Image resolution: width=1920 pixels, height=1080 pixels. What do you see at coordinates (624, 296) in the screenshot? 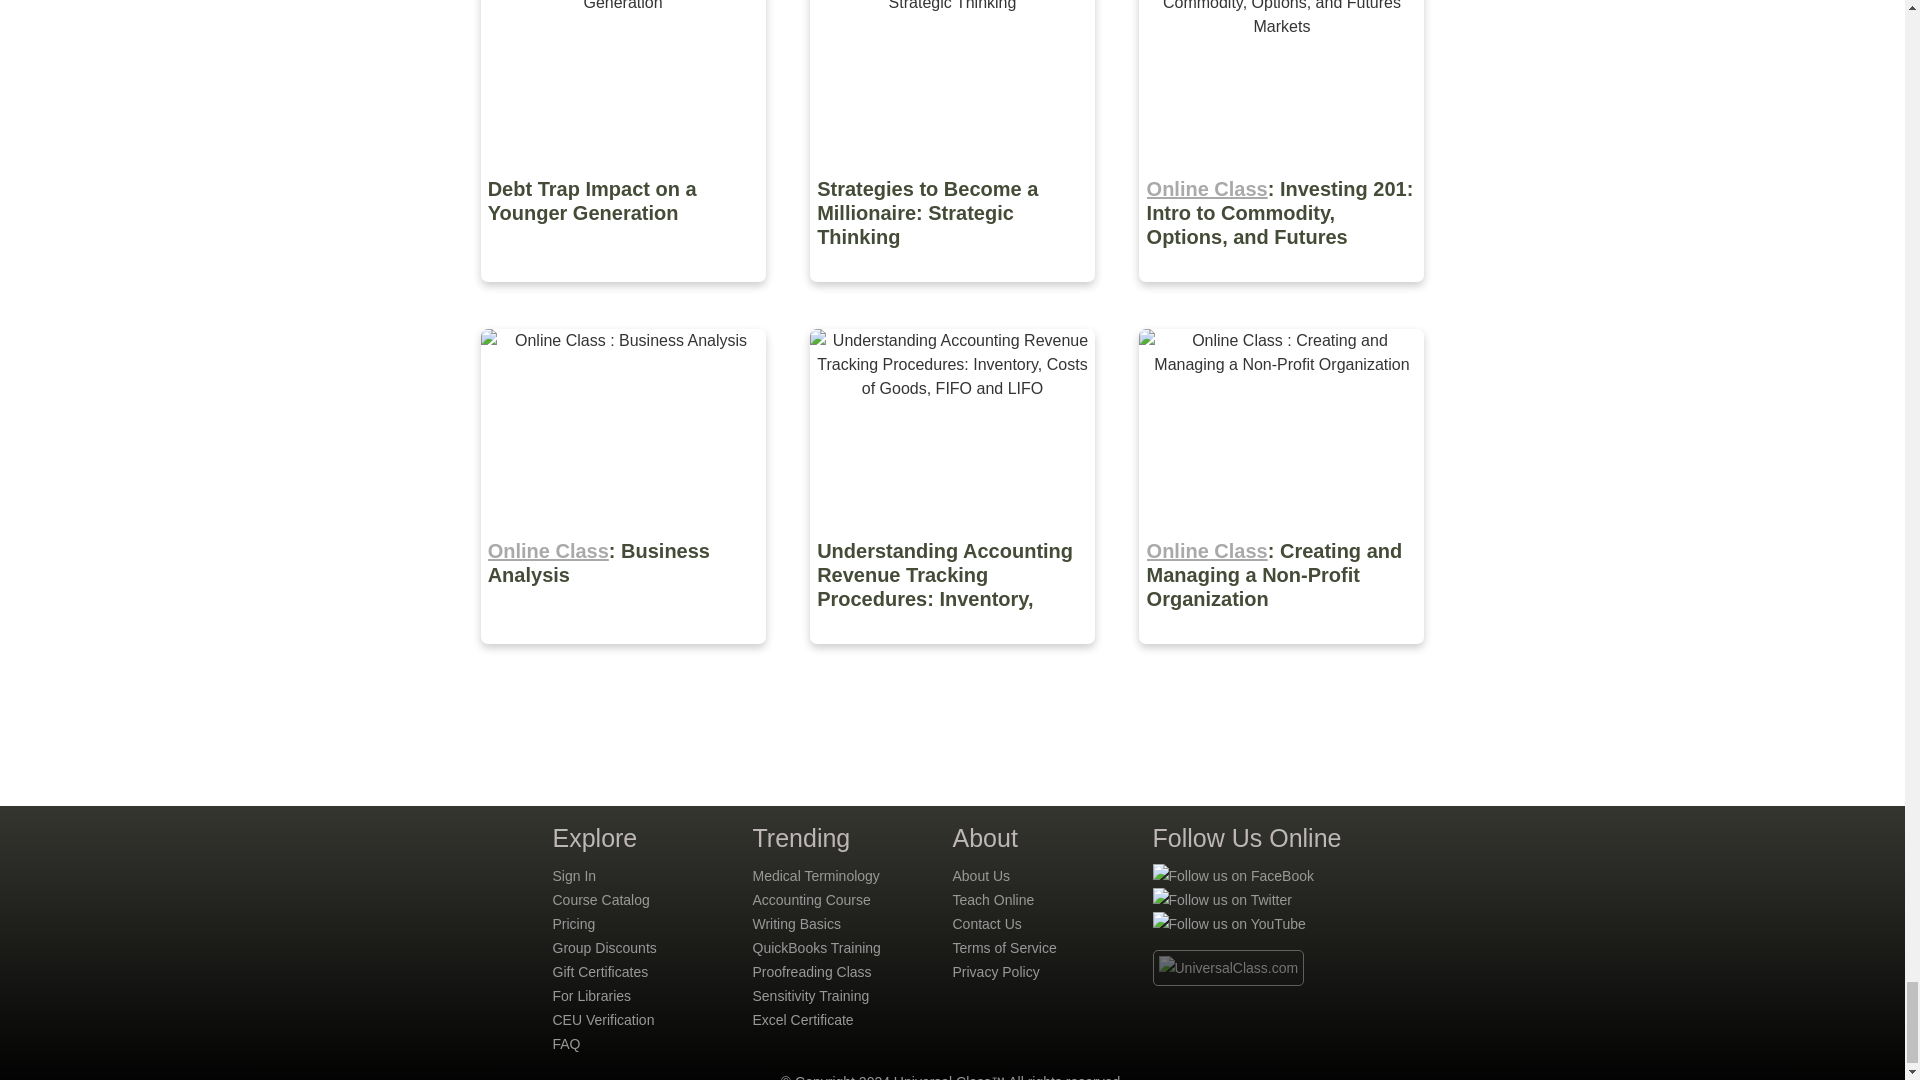
I see `Debt Trap Impact on a Younger Generation` at bounding box center [624, 296].